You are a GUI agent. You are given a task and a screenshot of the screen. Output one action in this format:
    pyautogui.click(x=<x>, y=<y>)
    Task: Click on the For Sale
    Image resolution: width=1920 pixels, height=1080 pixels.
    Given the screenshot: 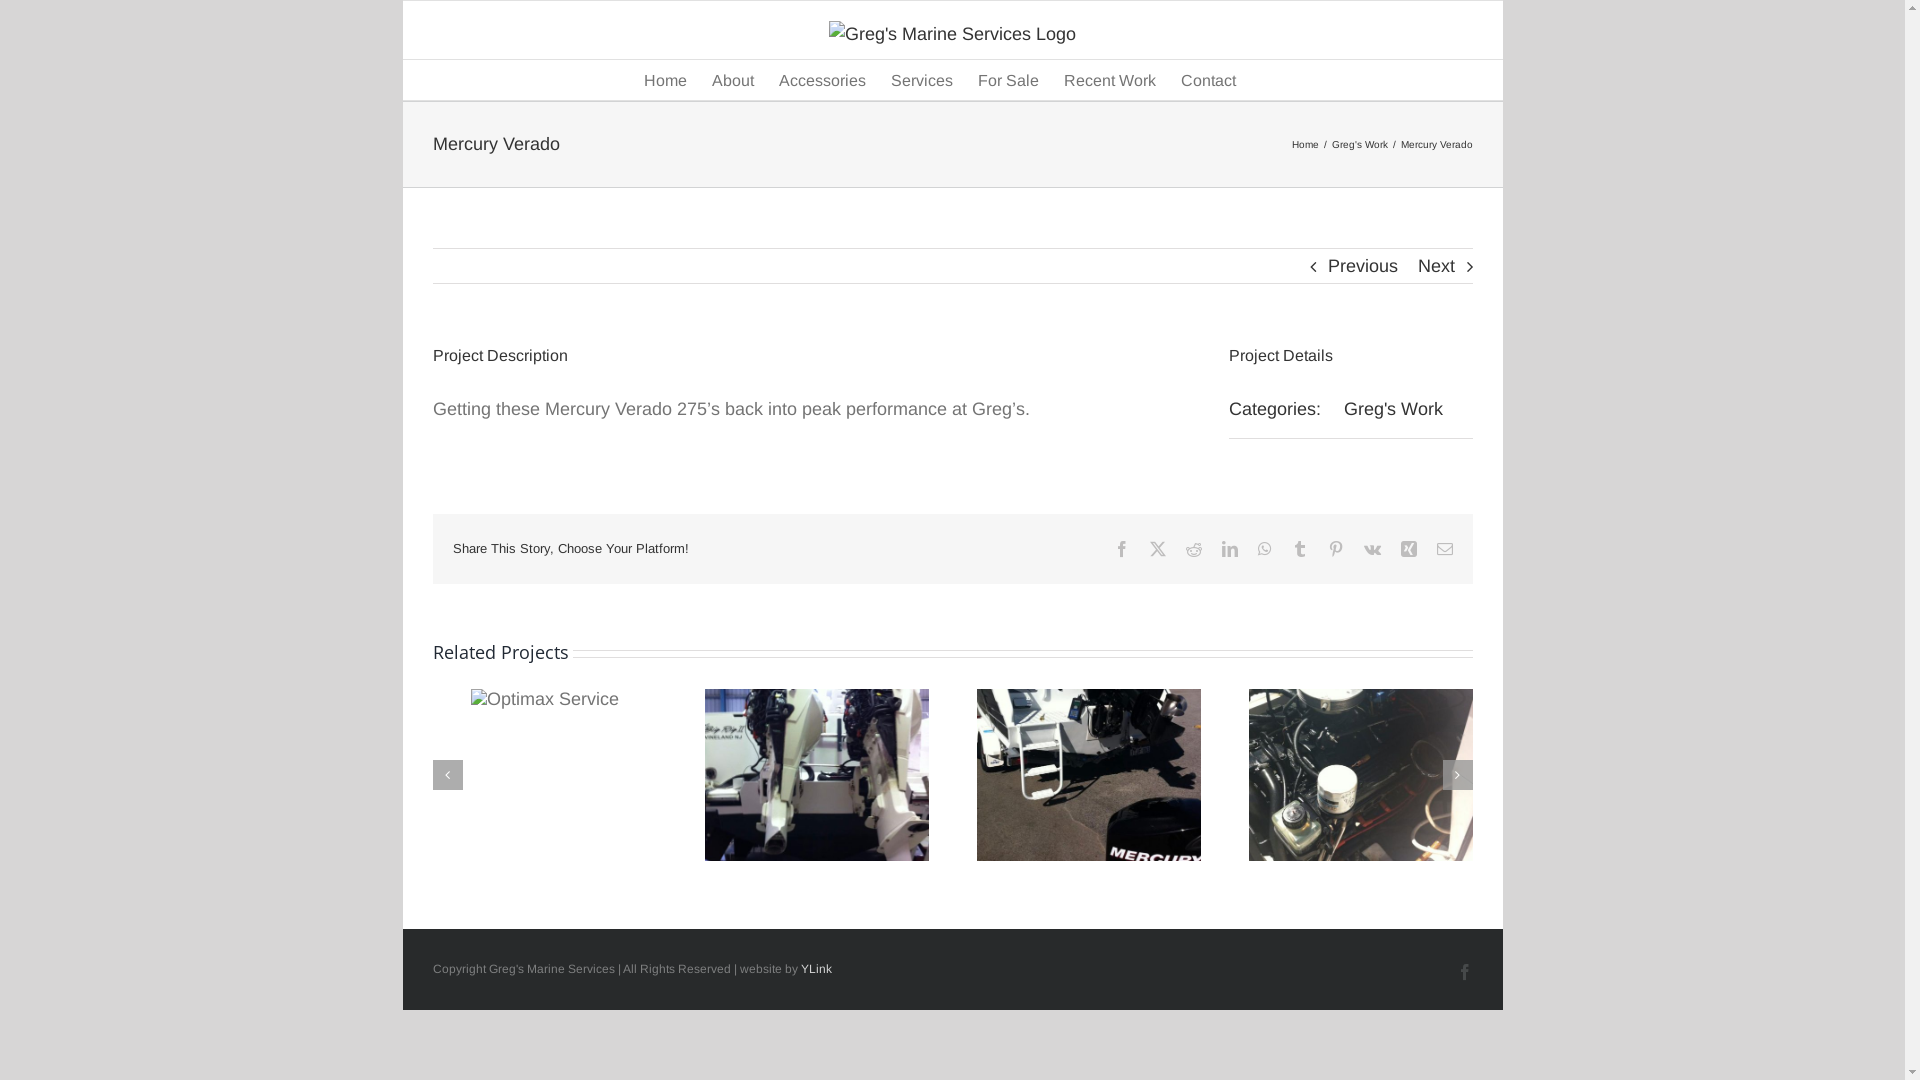 What is the action you would take?
    pyautogui.click(x=1008, y=80)
    